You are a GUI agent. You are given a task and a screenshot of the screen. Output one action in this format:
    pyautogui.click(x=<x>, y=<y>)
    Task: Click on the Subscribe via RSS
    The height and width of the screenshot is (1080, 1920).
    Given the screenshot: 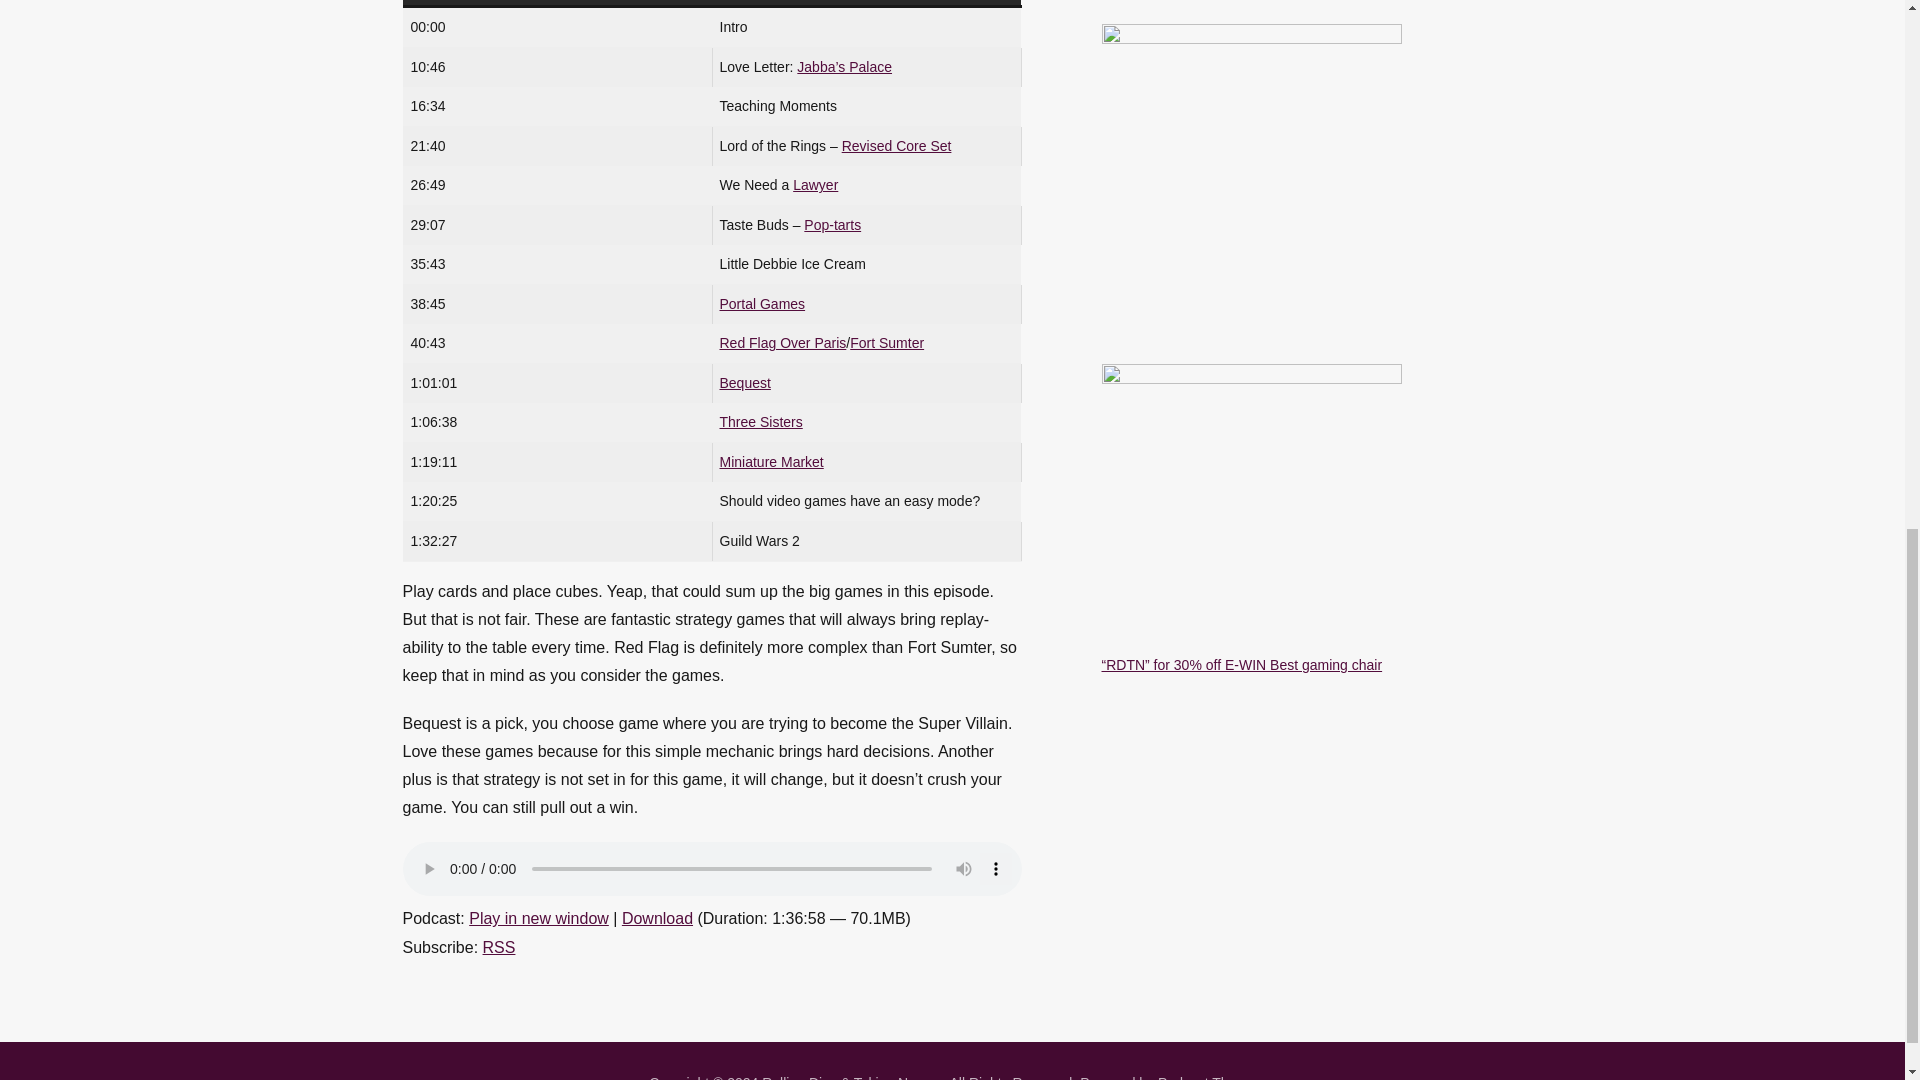 What is the action you would take?
    pyautogui.click(x=500, y=946)
    